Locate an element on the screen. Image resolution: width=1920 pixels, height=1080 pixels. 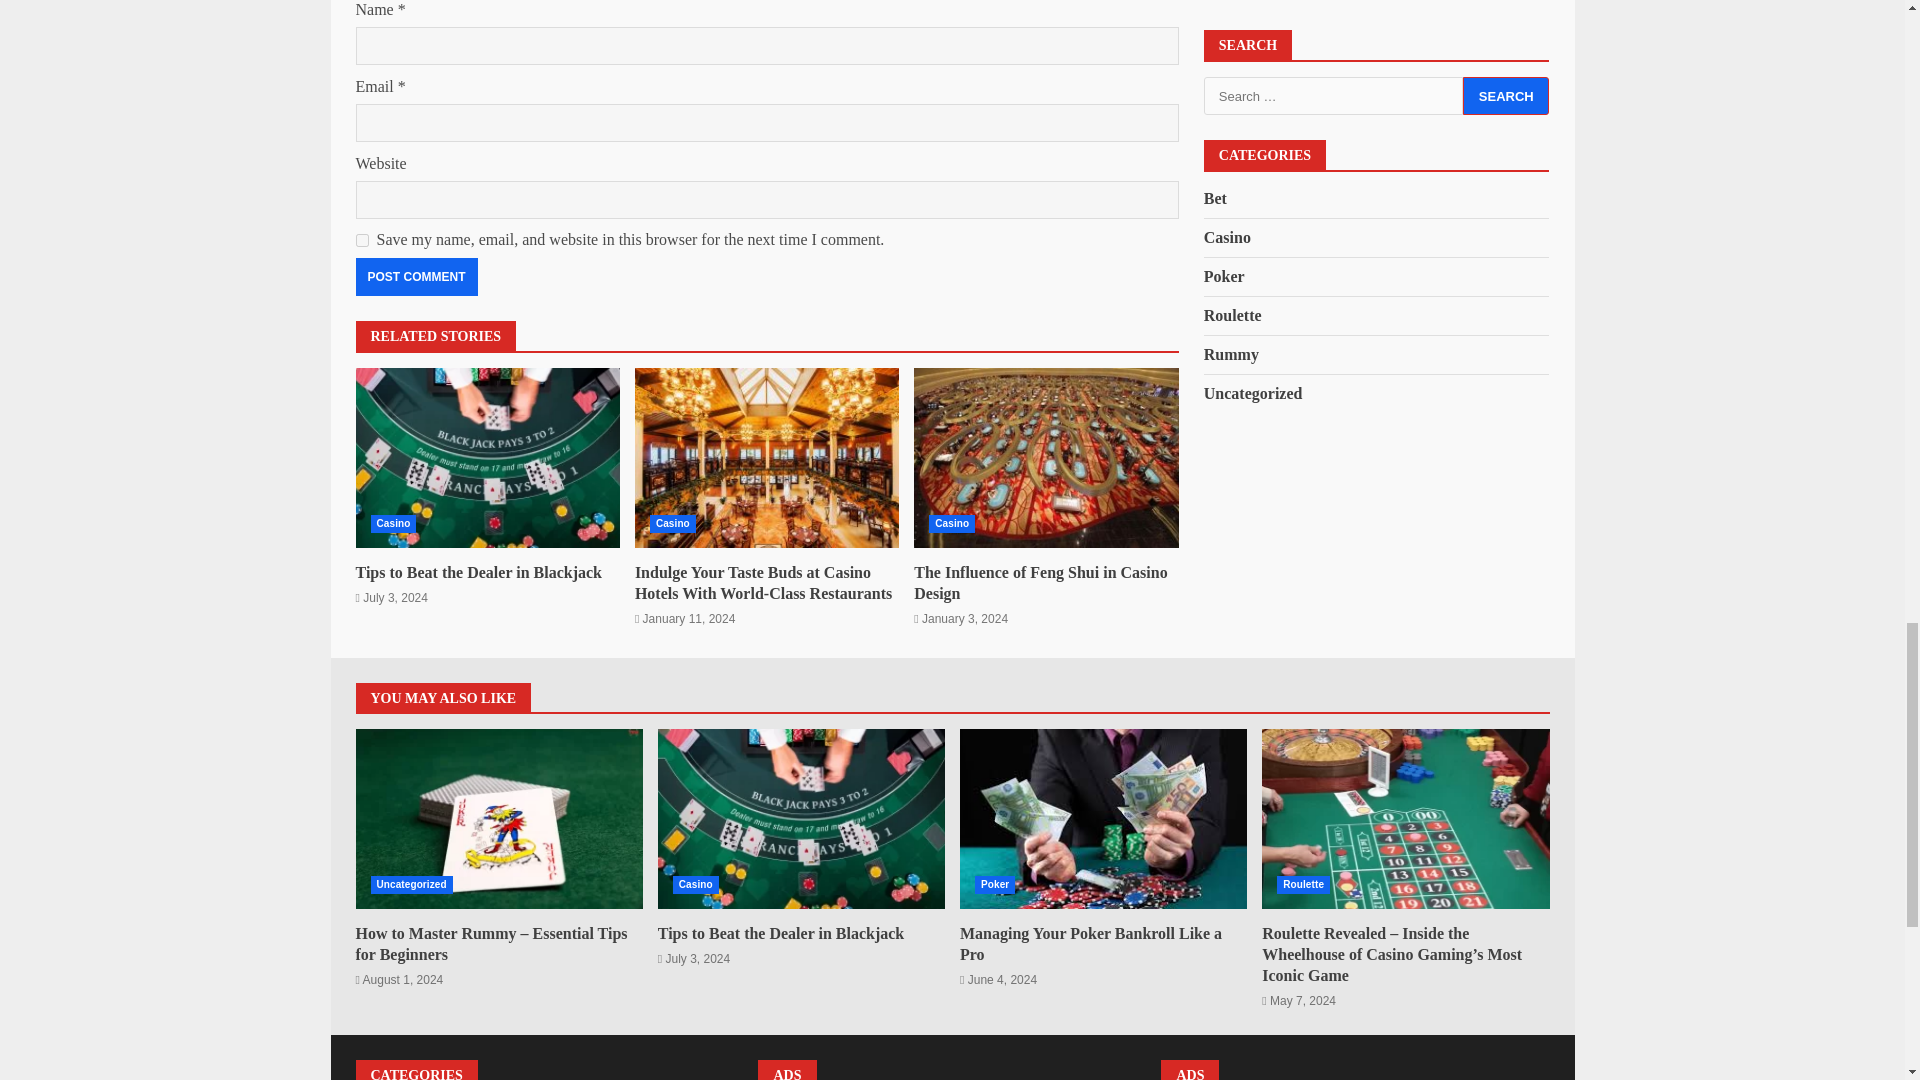
Casino is located at coordinates (672, 524).